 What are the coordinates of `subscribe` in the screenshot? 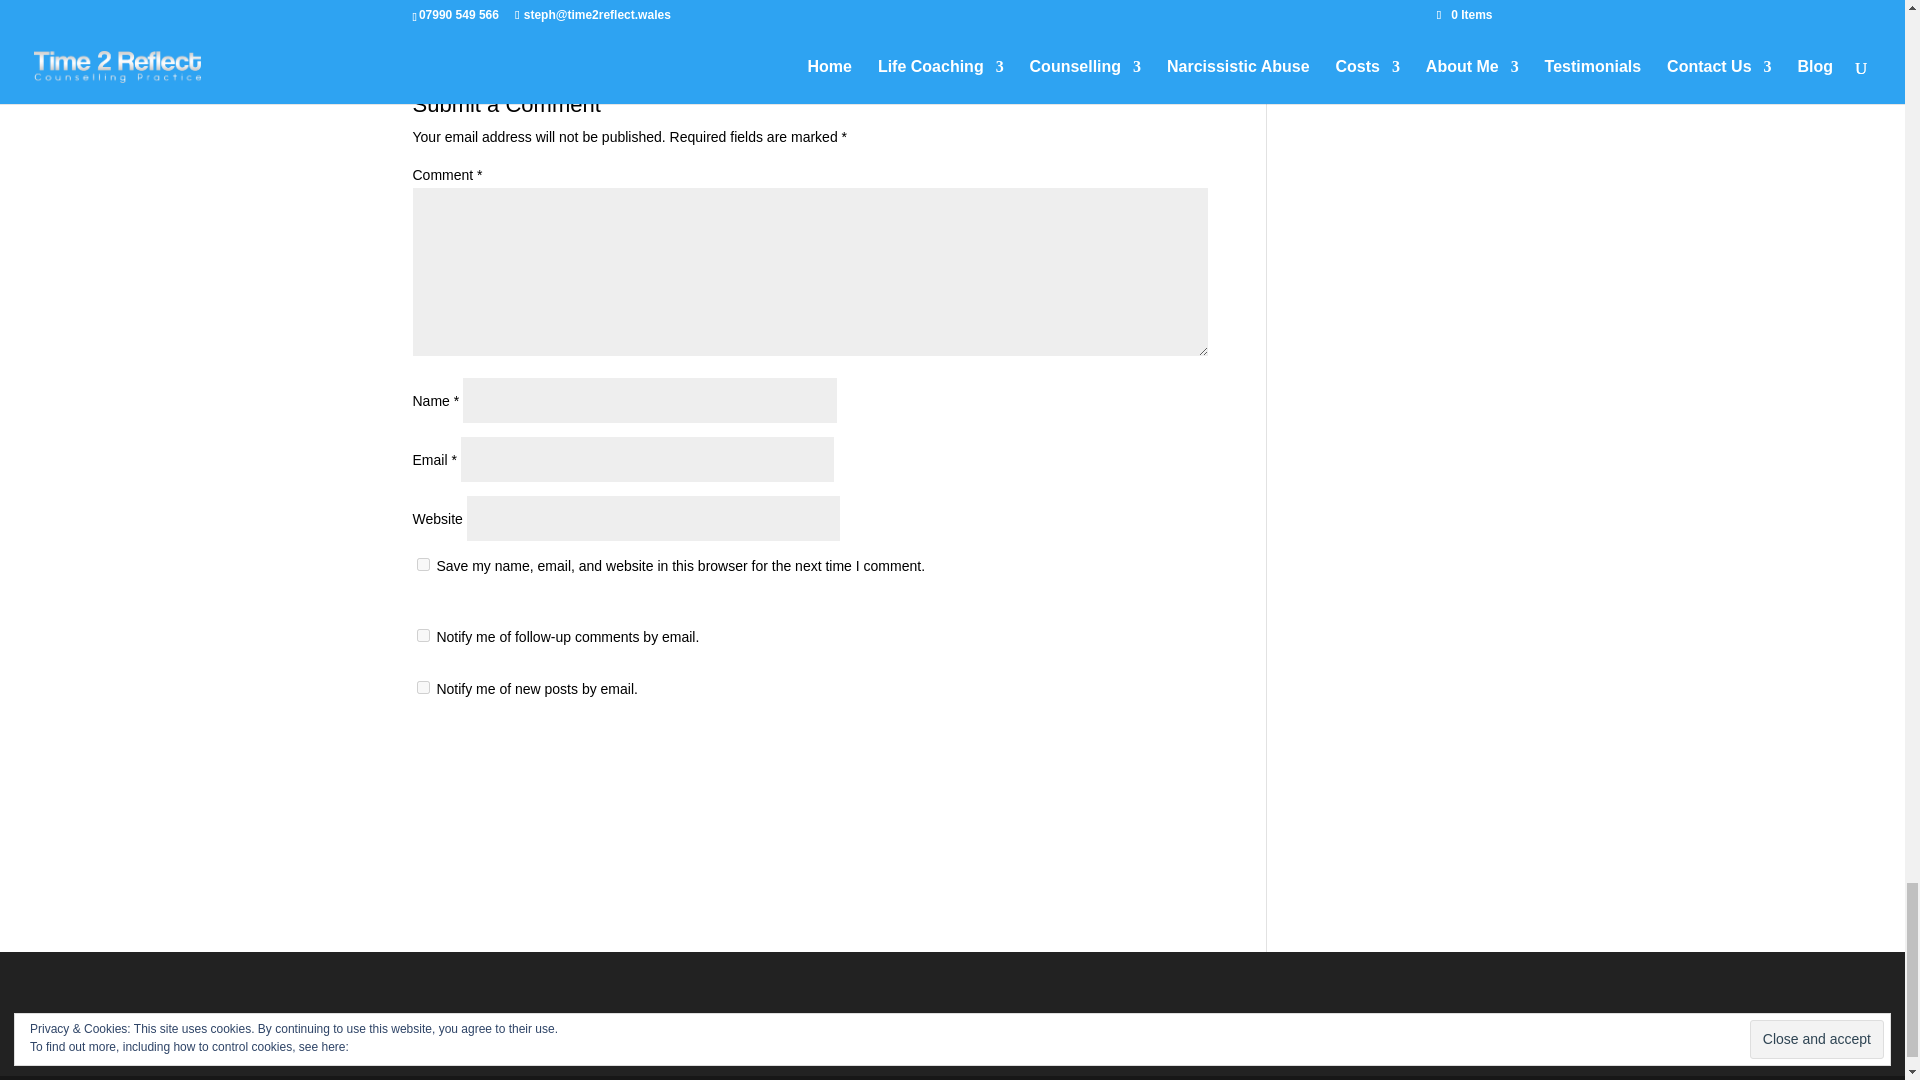 It's located at (422, 688).